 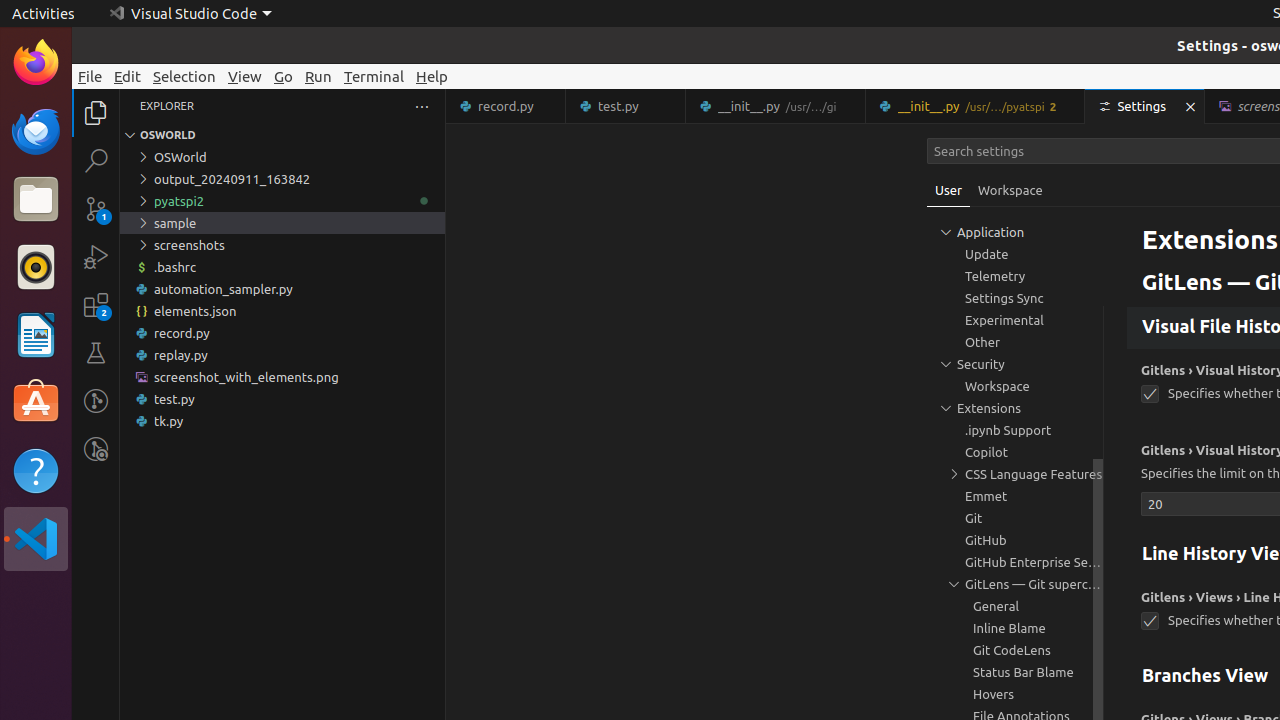 I want to click on output_20240911_163842, so click(x=282, y=179).